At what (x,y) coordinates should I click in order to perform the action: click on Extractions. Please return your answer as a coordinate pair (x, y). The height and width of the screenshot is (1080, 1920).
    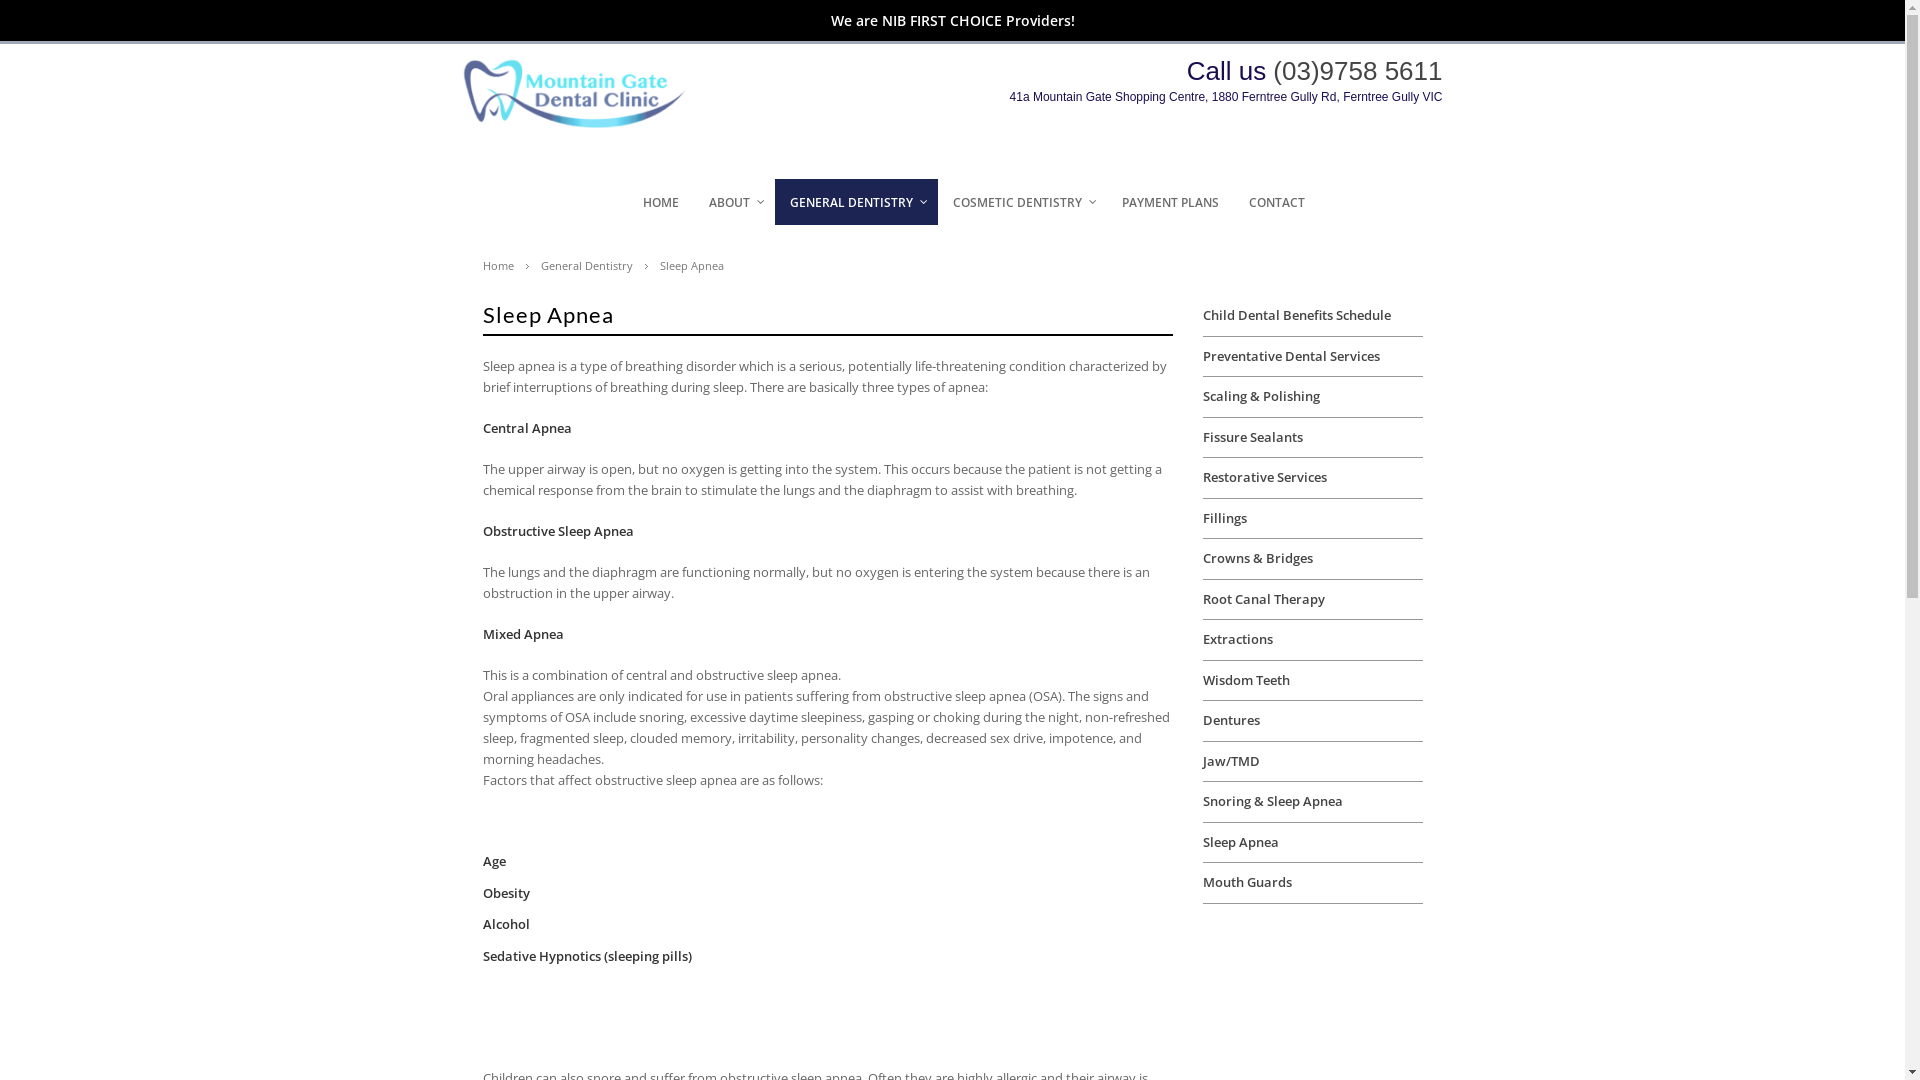
    Looking at the image, I should click on (1237, 639).